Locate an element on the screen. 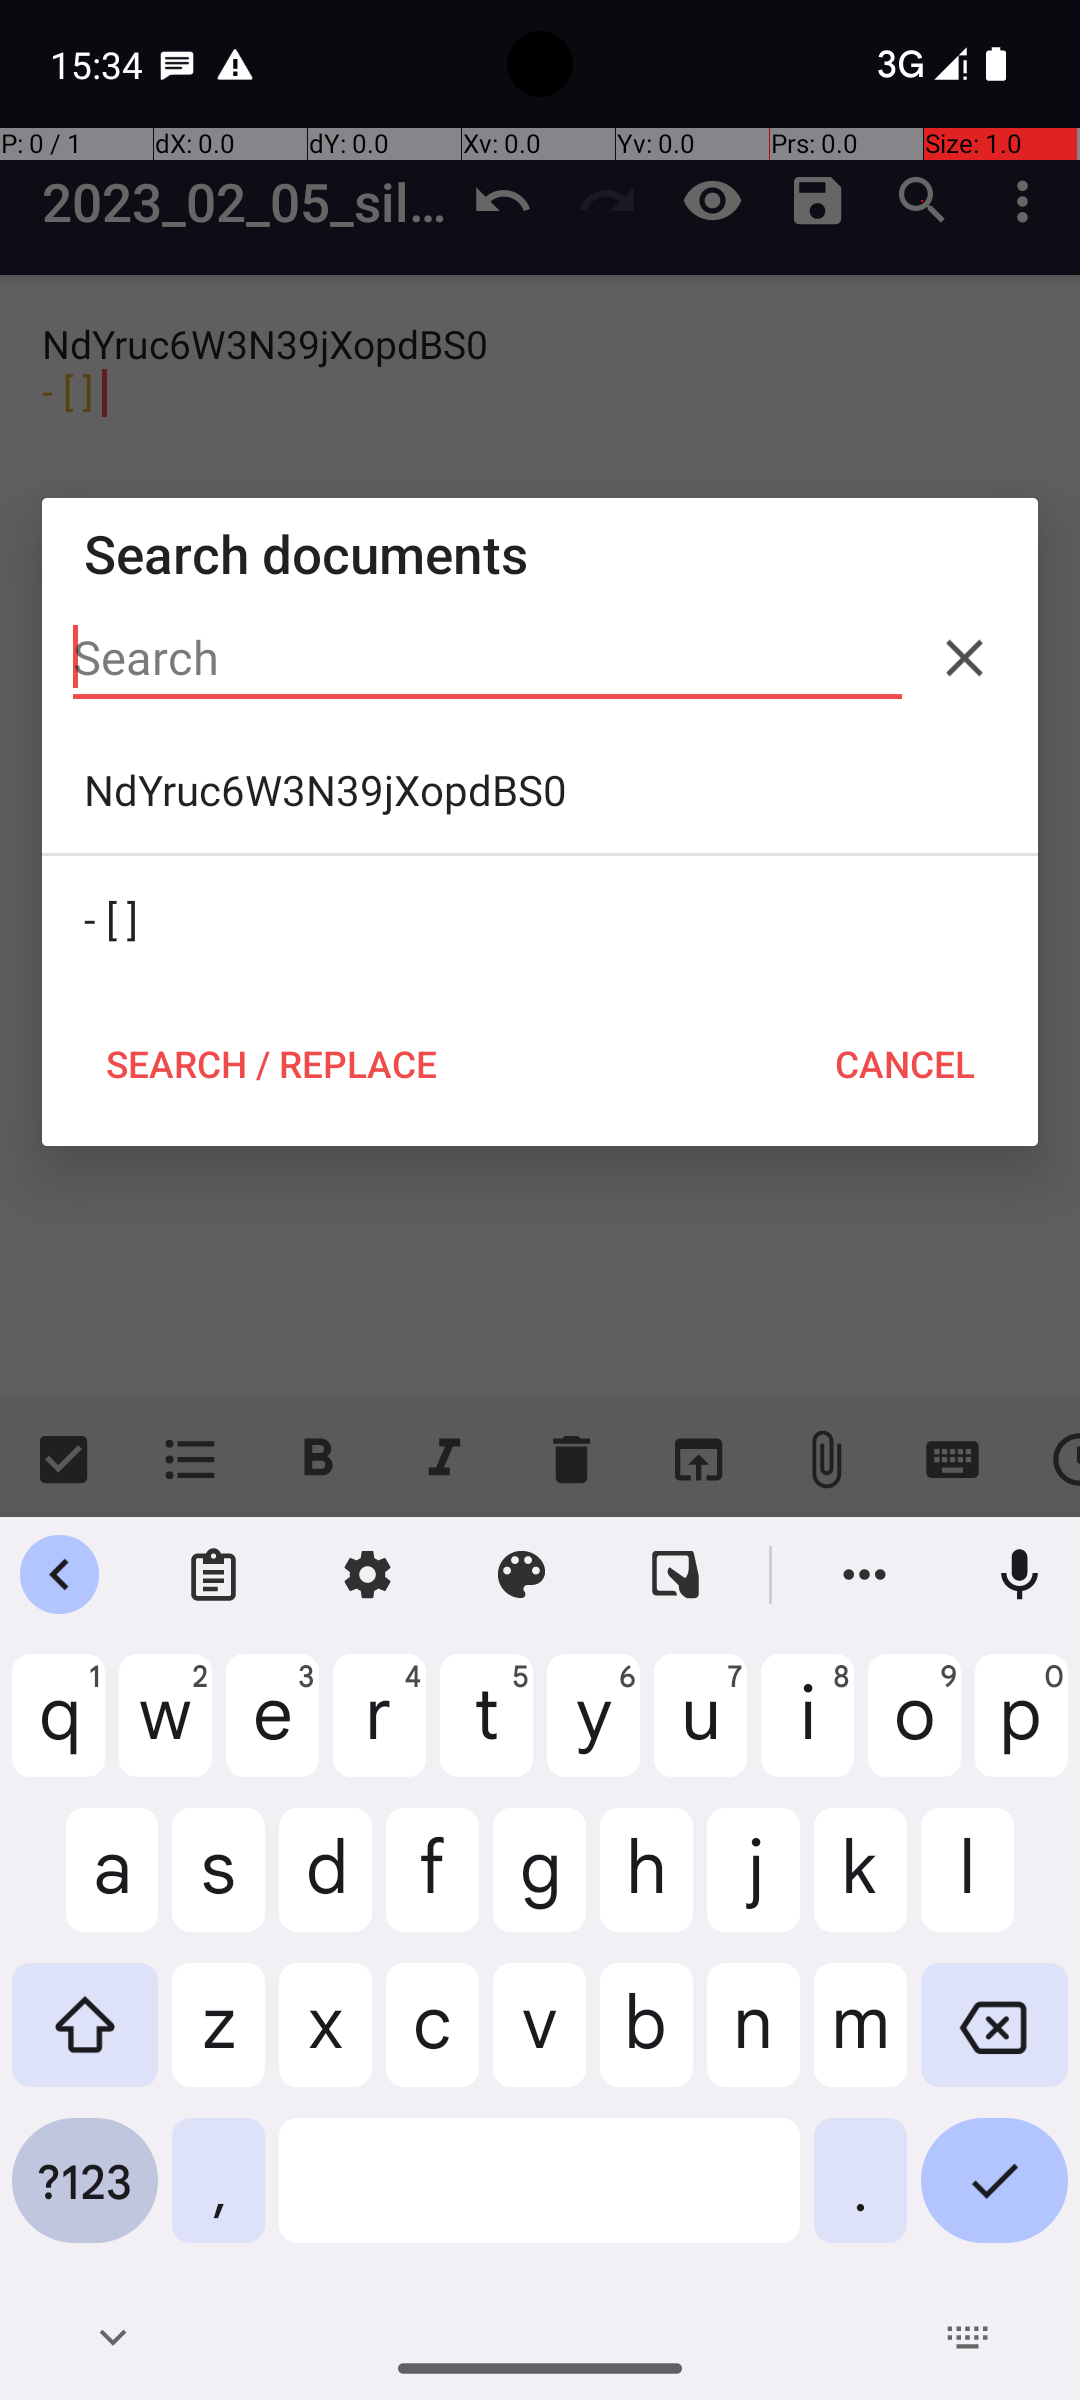  Done is located at coordinates (994, 2196).